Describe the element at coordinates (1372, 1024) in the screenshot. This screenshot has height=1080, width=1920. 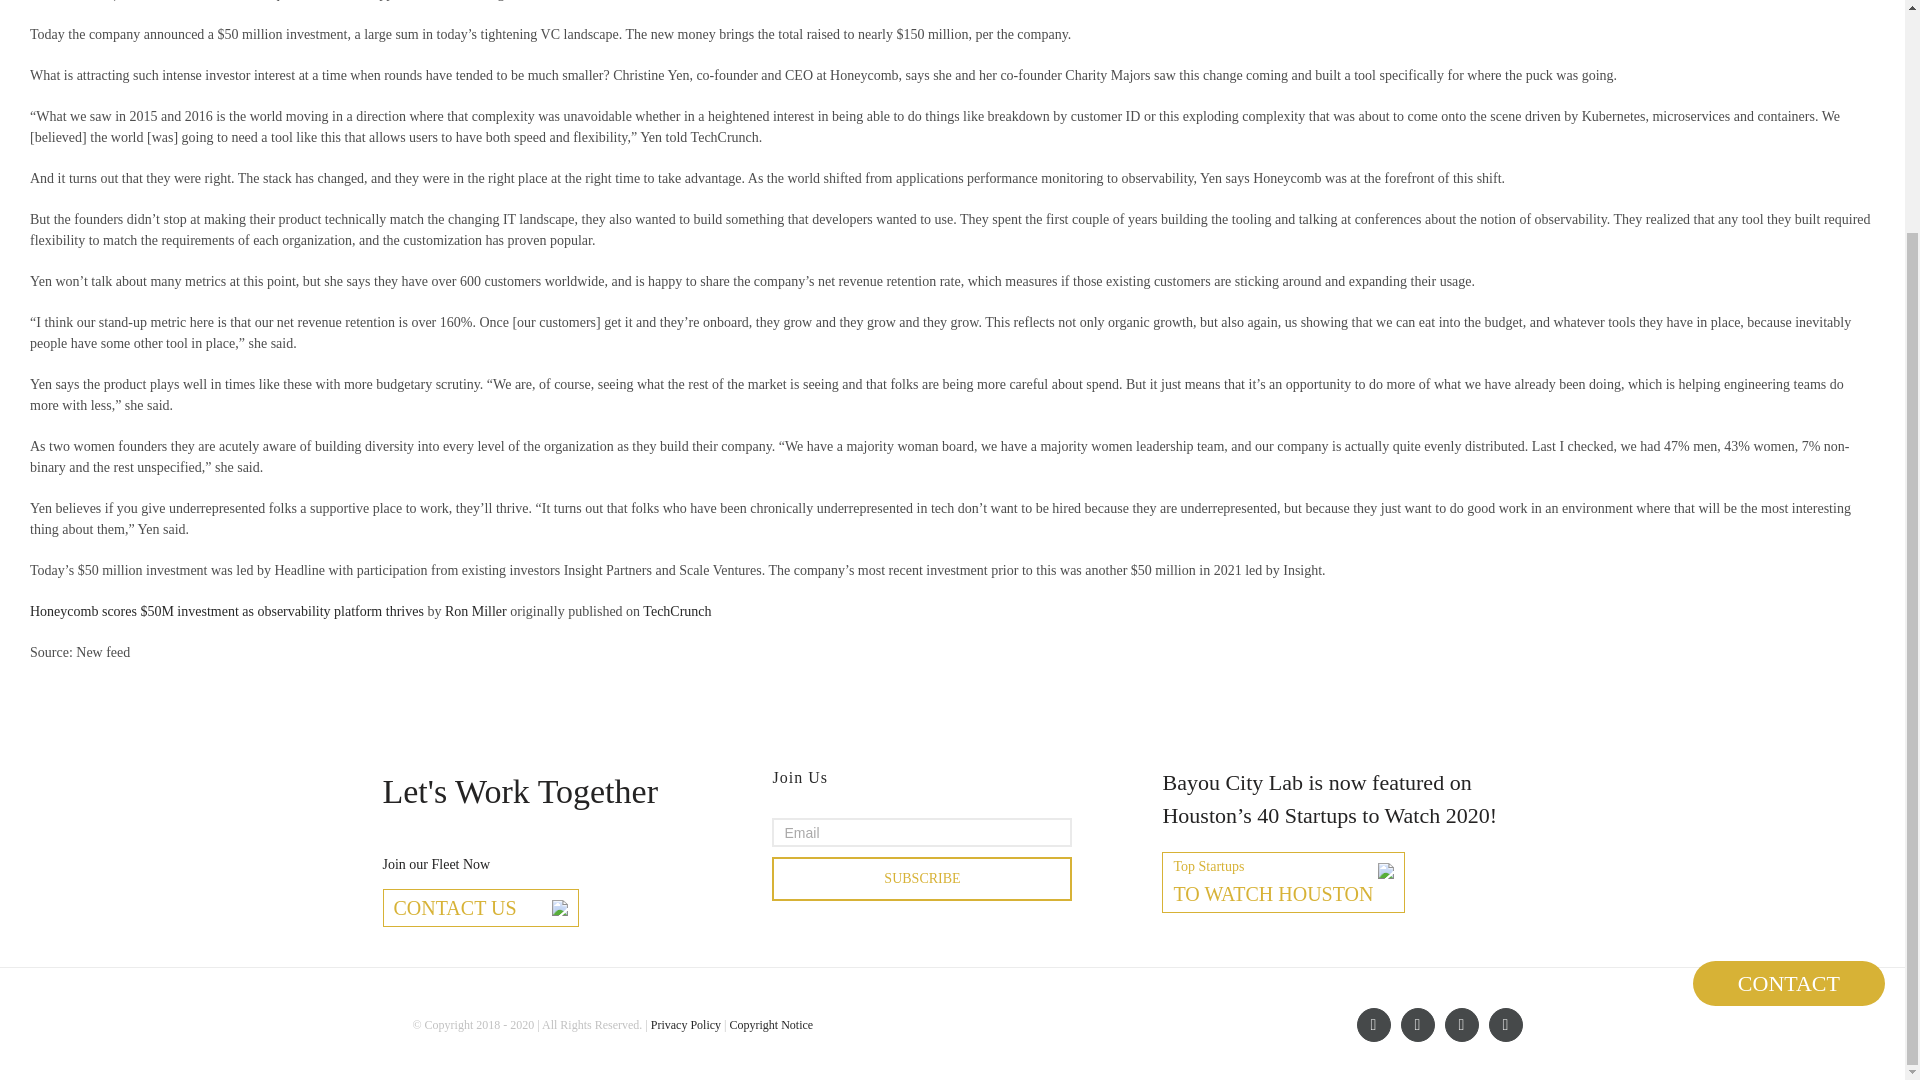
I see `Facebook` at that location.